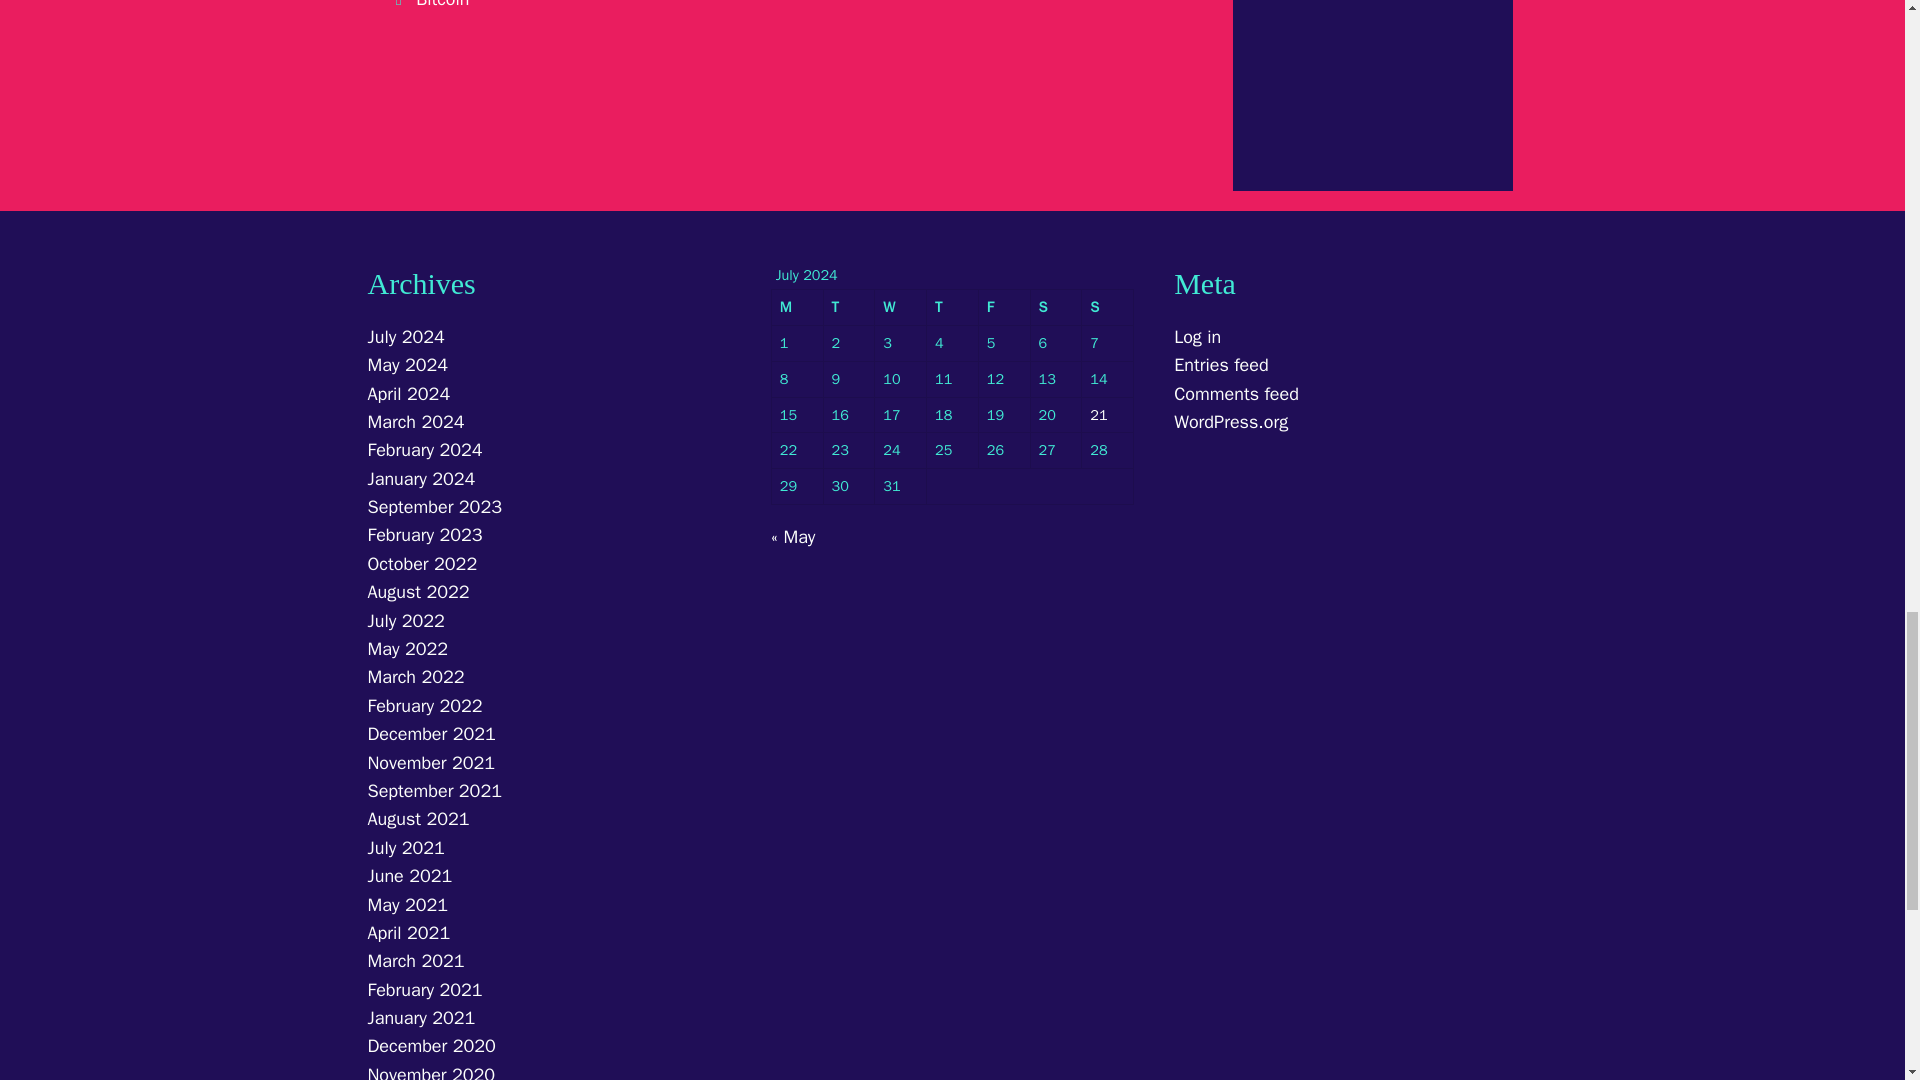 The height and width of the screenshot is (1080, 1920). What do you see at coordinates (1005, 308) in the screenshot?
I see `Friday` at bounding box center [1005, 308].